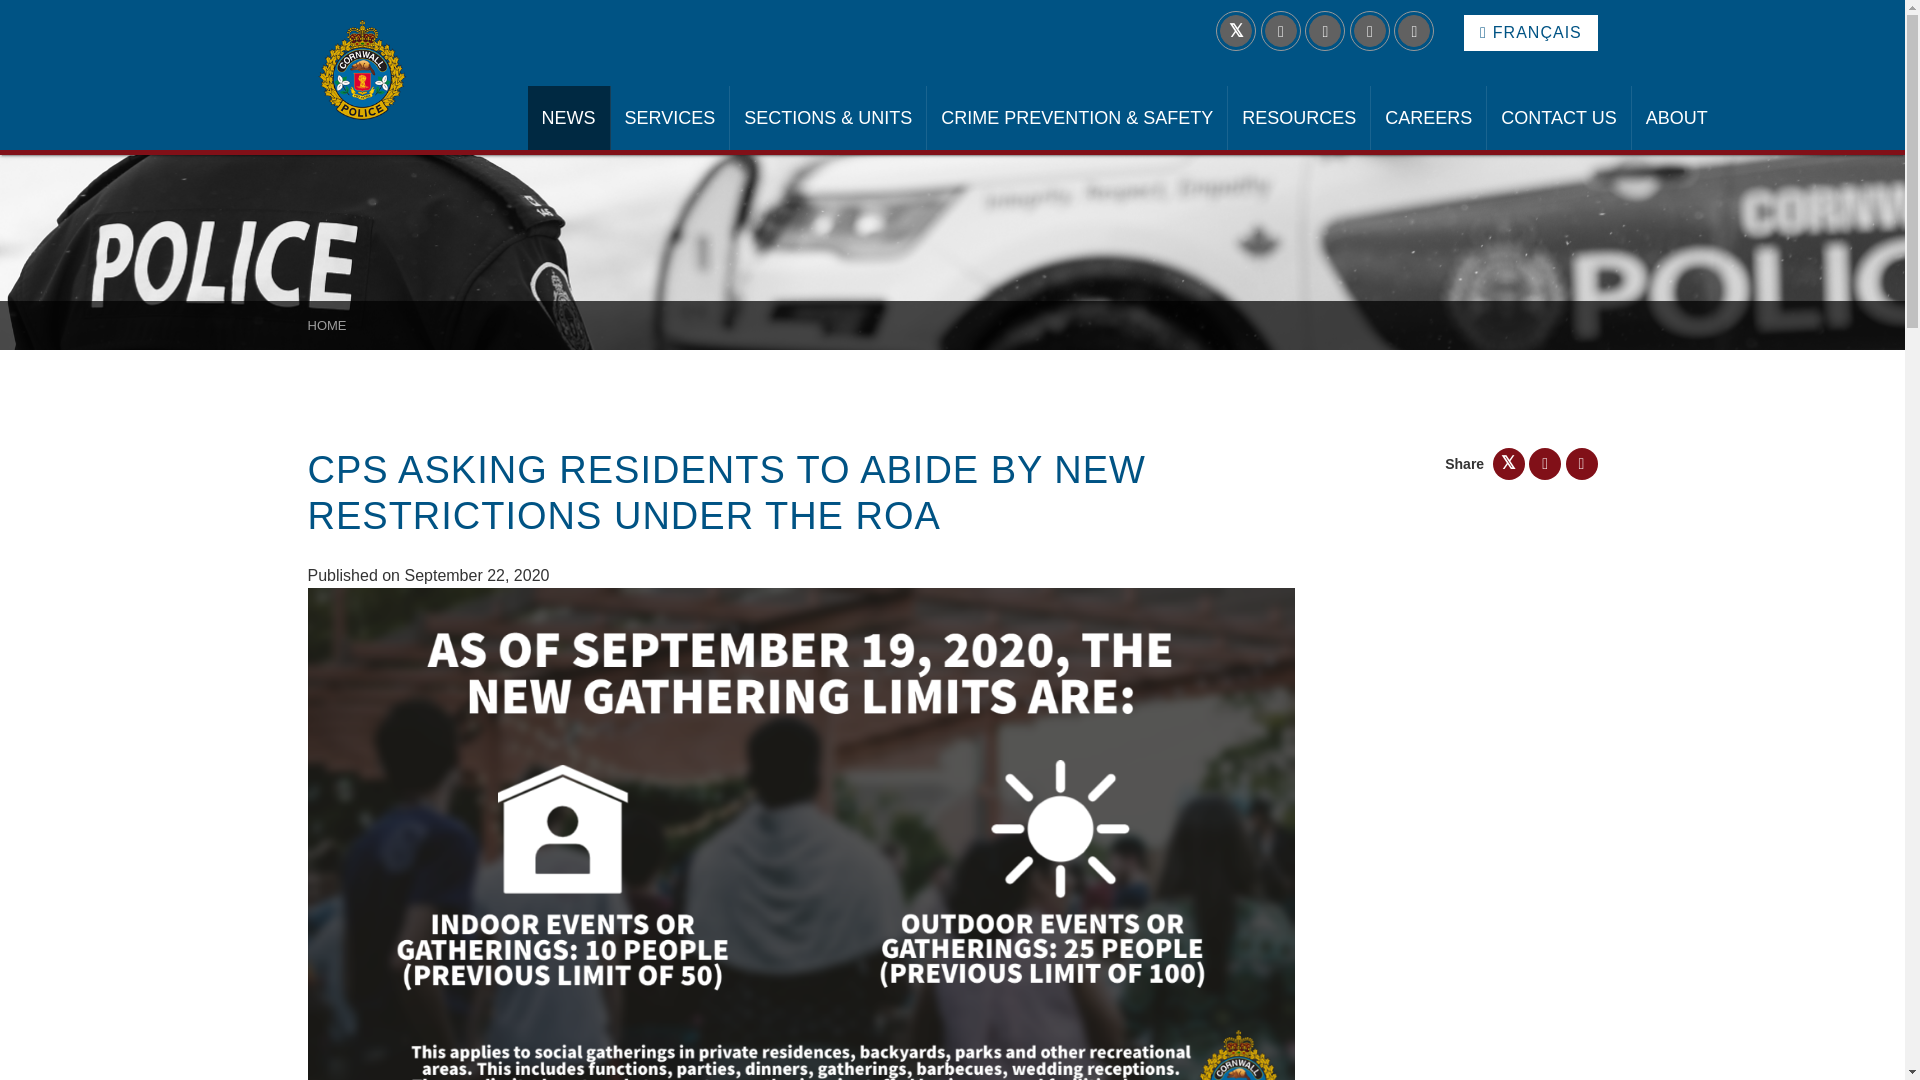  What do you see at coordinates (1235, 31) in the screenshot?
I see `Follow us on Twitter` at bounding box center [1235, 31].